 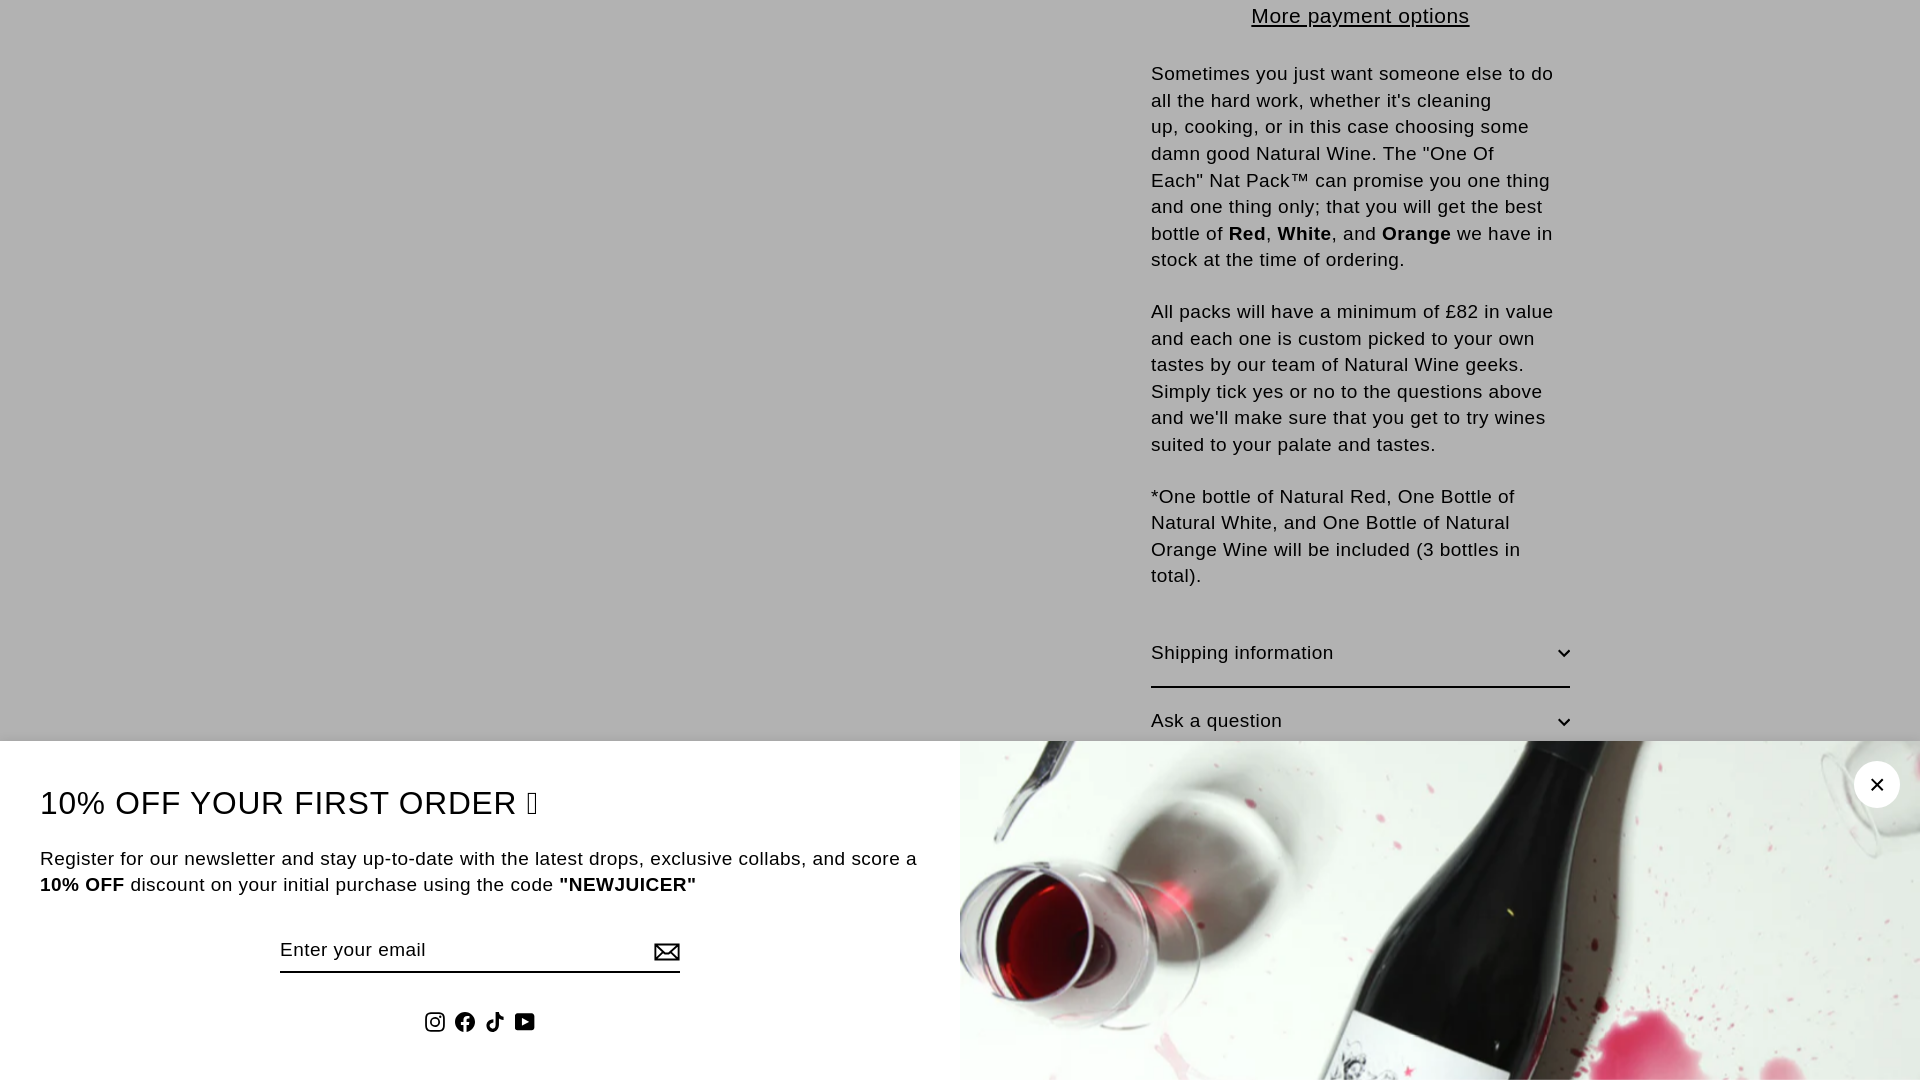 What do you see at coordinates (172, 62) in the screenshot?
I see `ICON-HAMBURGER` at bounding box center [172, 62].